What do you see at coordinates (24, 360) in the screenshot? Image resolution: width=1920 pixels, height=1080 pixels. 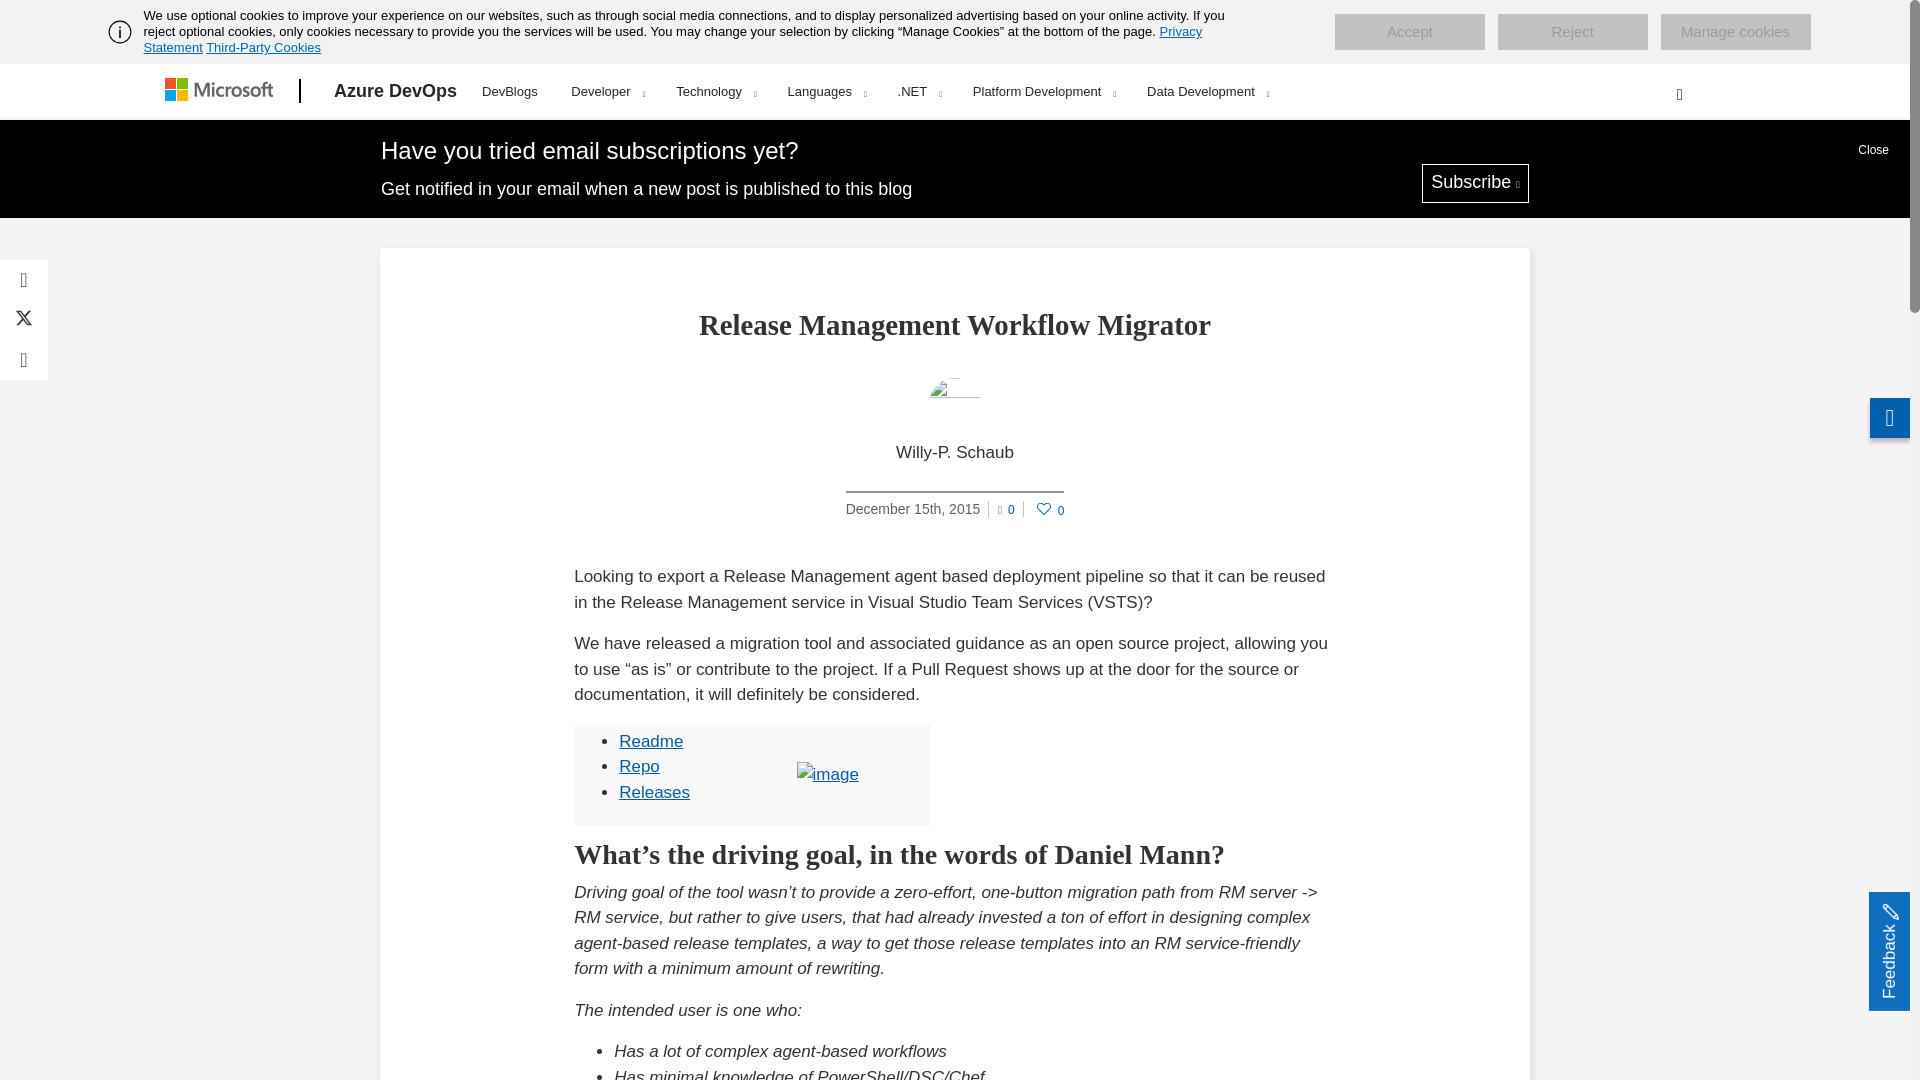 I see `Share on LinkedIn` at bounding box center [24, 360].